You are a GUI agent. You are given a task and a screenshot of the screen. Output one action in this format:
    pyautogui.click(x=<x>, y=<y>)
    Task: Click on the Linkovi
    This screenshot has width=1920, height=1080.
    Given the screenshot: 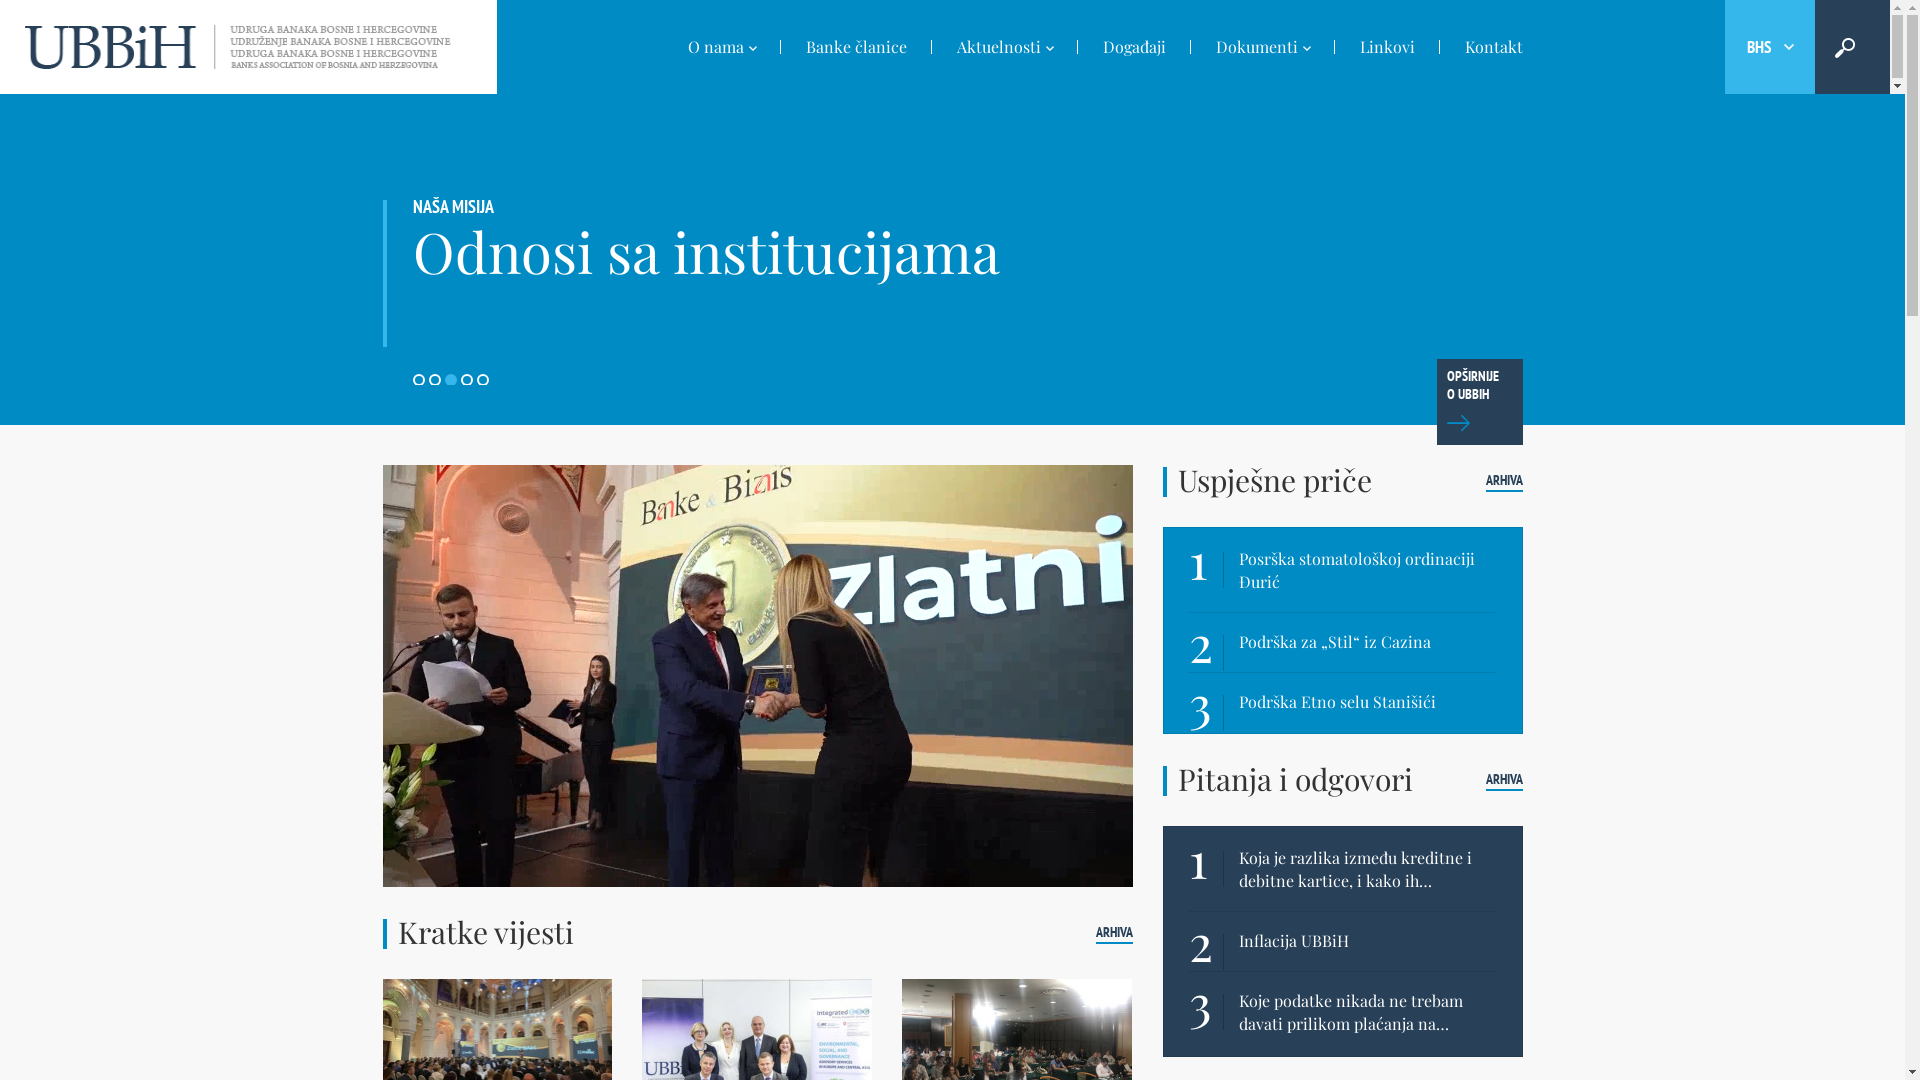 What is the action you would take?
    pyautogui.click(x=1386, y=47)
    